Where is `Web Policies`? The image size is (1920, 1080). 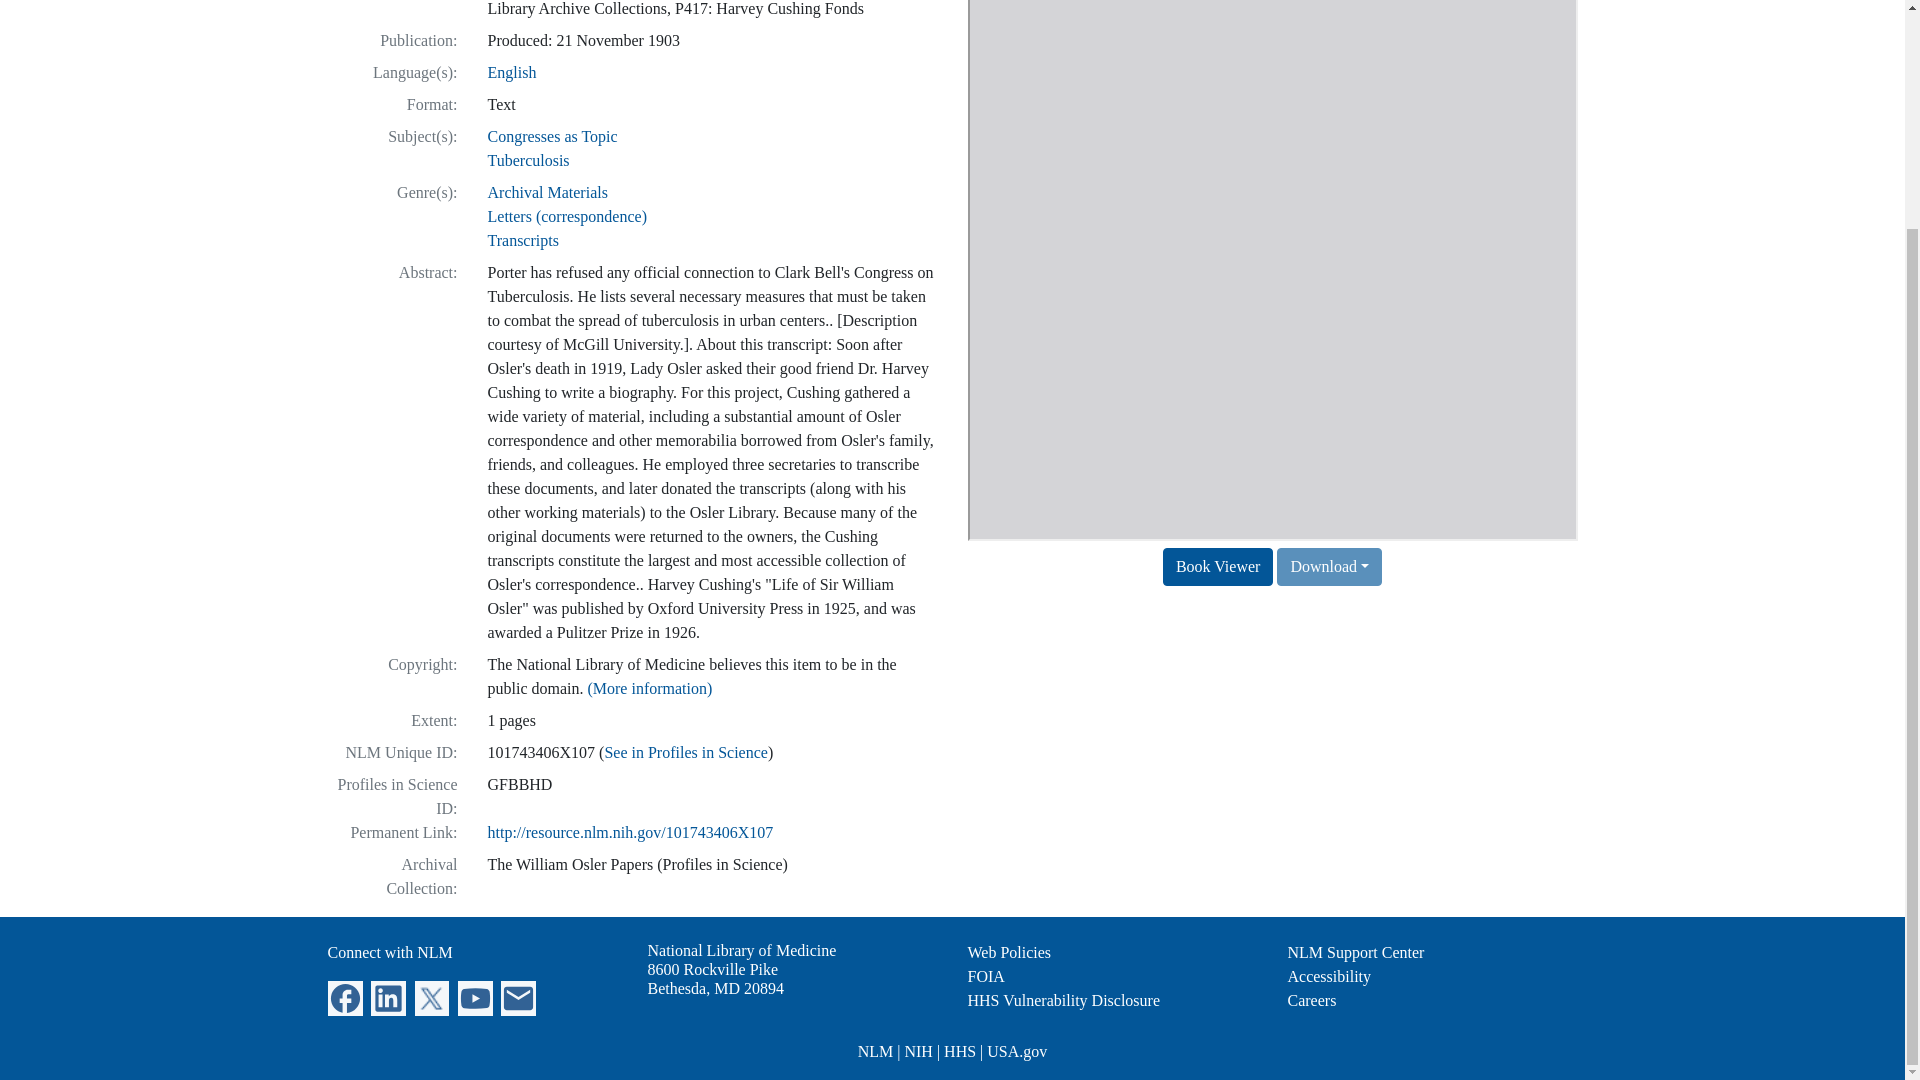 Web Policies is located at coordinates (528, 160).